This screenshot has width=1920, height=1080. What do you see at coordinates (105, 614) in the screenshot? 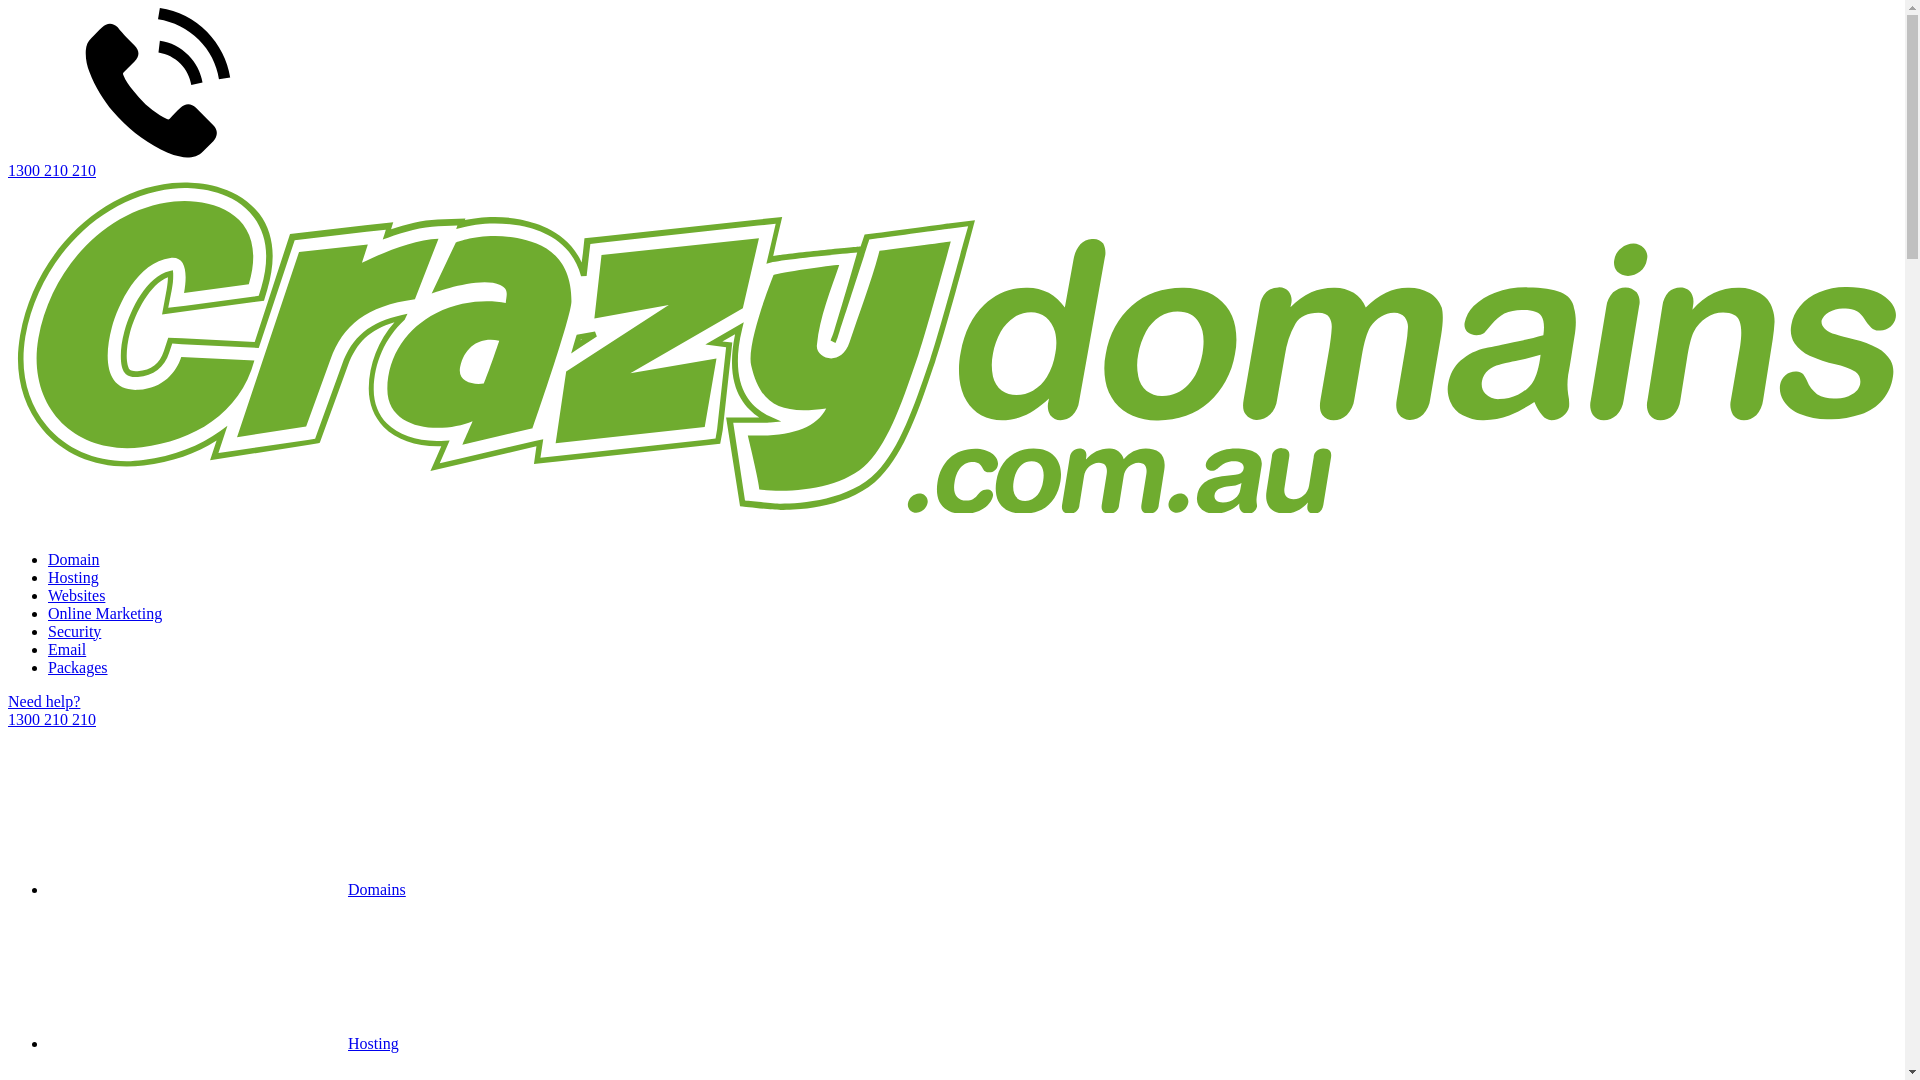
I see `Online Marketing` at bounding box center [105, 614].